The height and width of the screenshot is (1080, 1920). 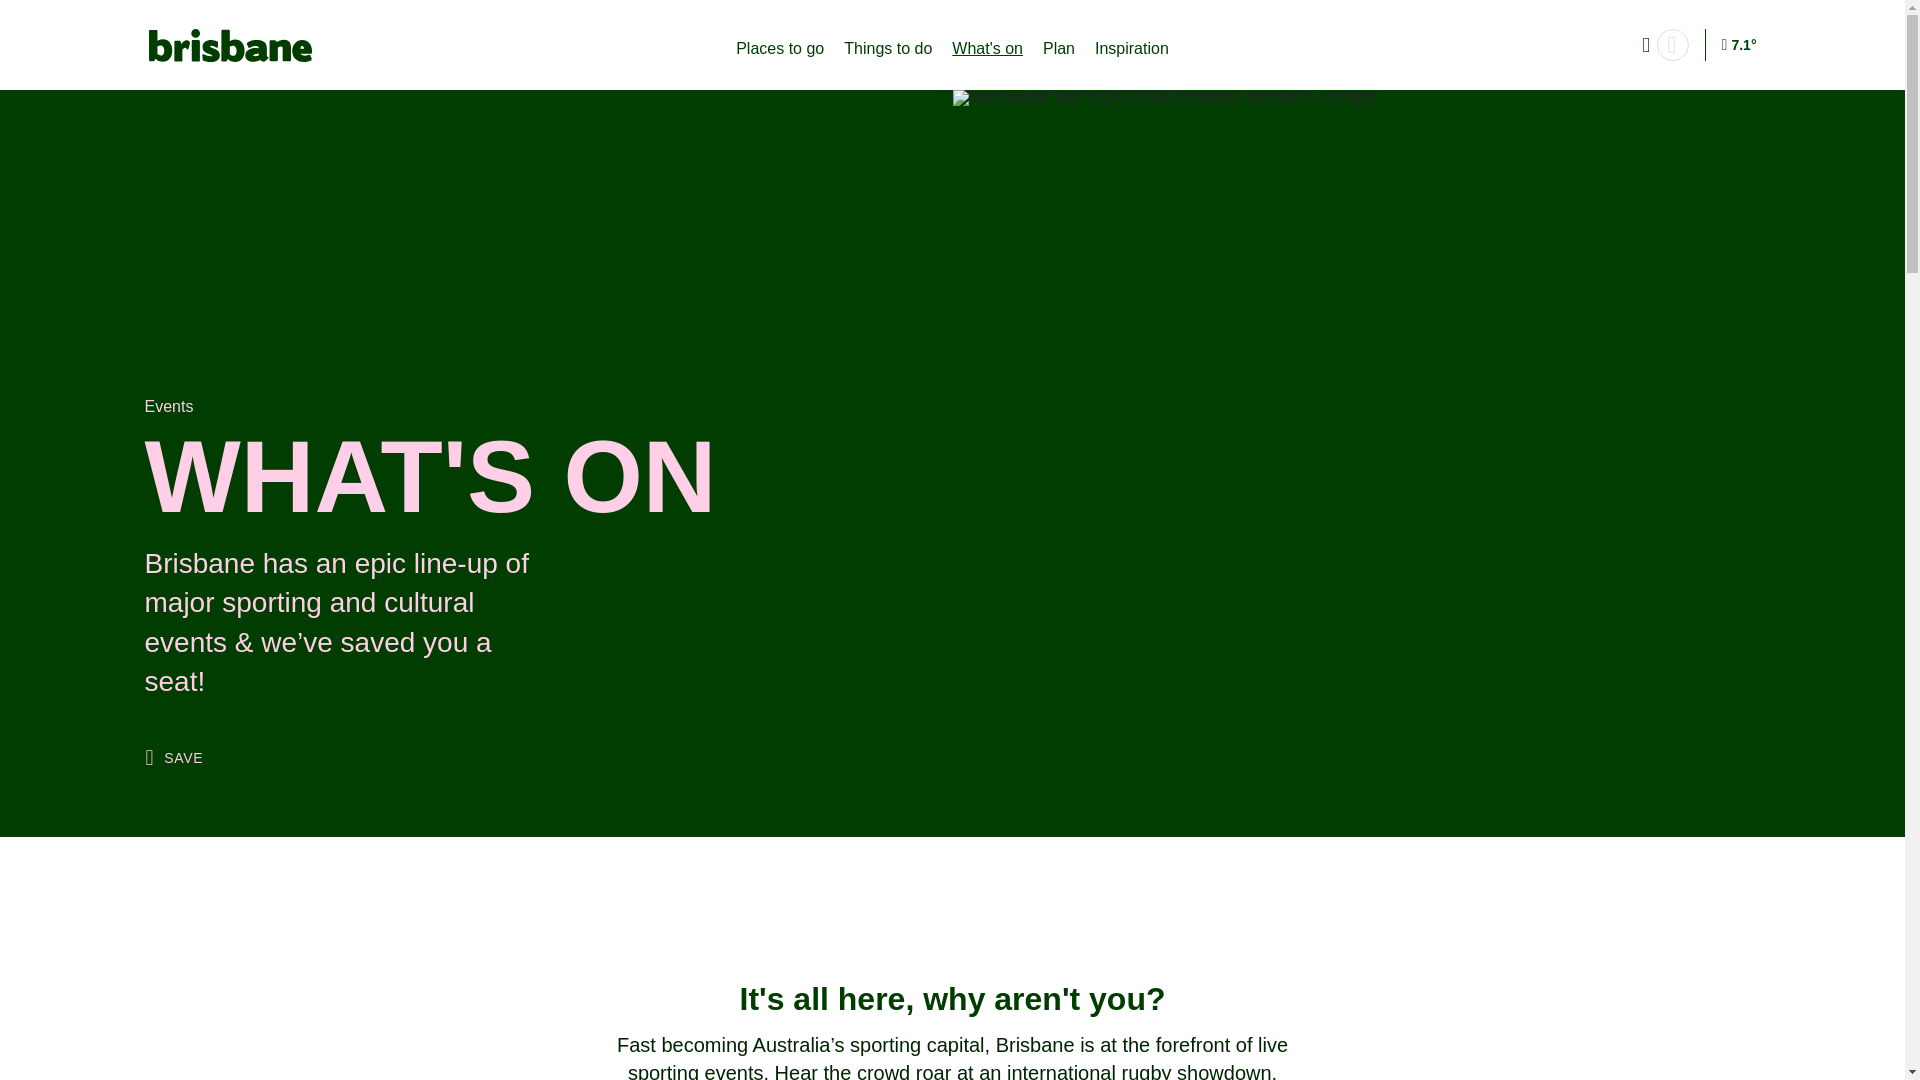 I want to click on SAVE, so click(x=174, y=758).